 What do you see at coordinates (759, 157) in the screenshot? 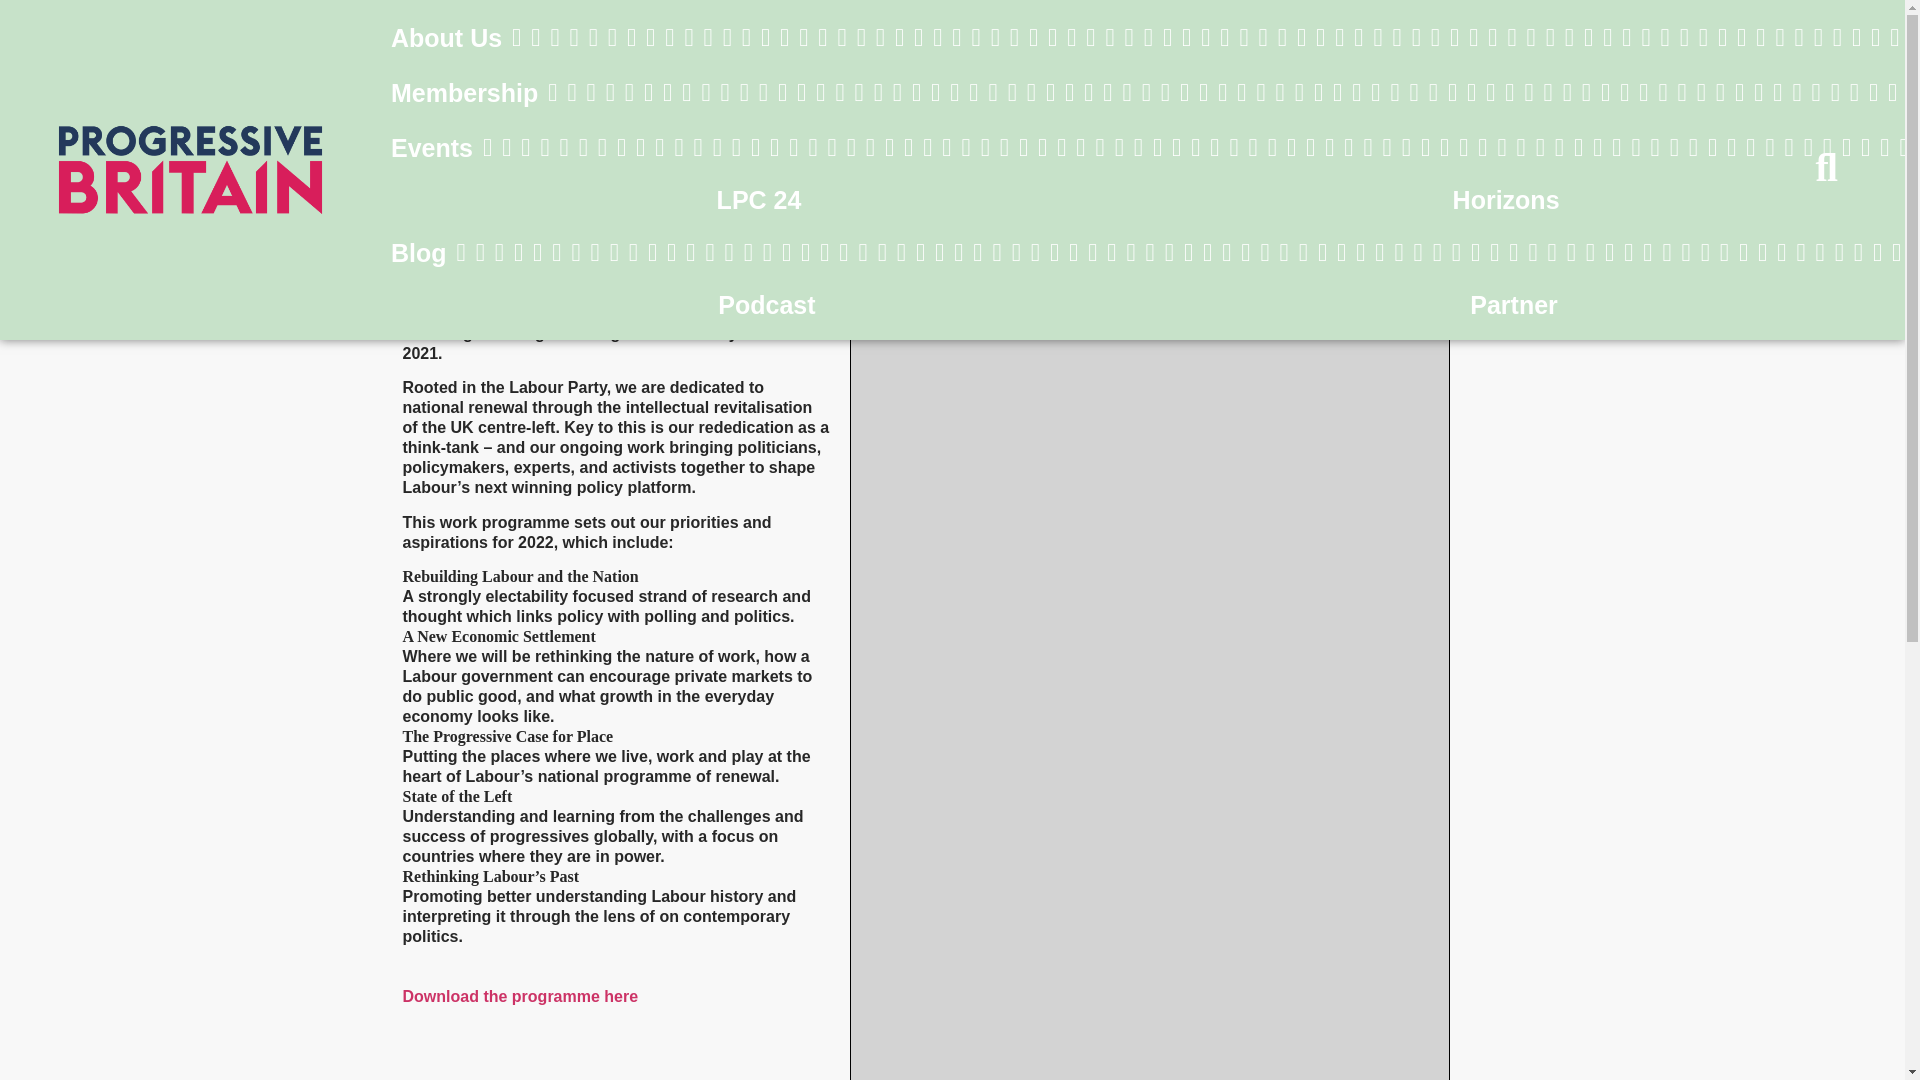
I see `LPC 24` at bounding box center [759, 157].